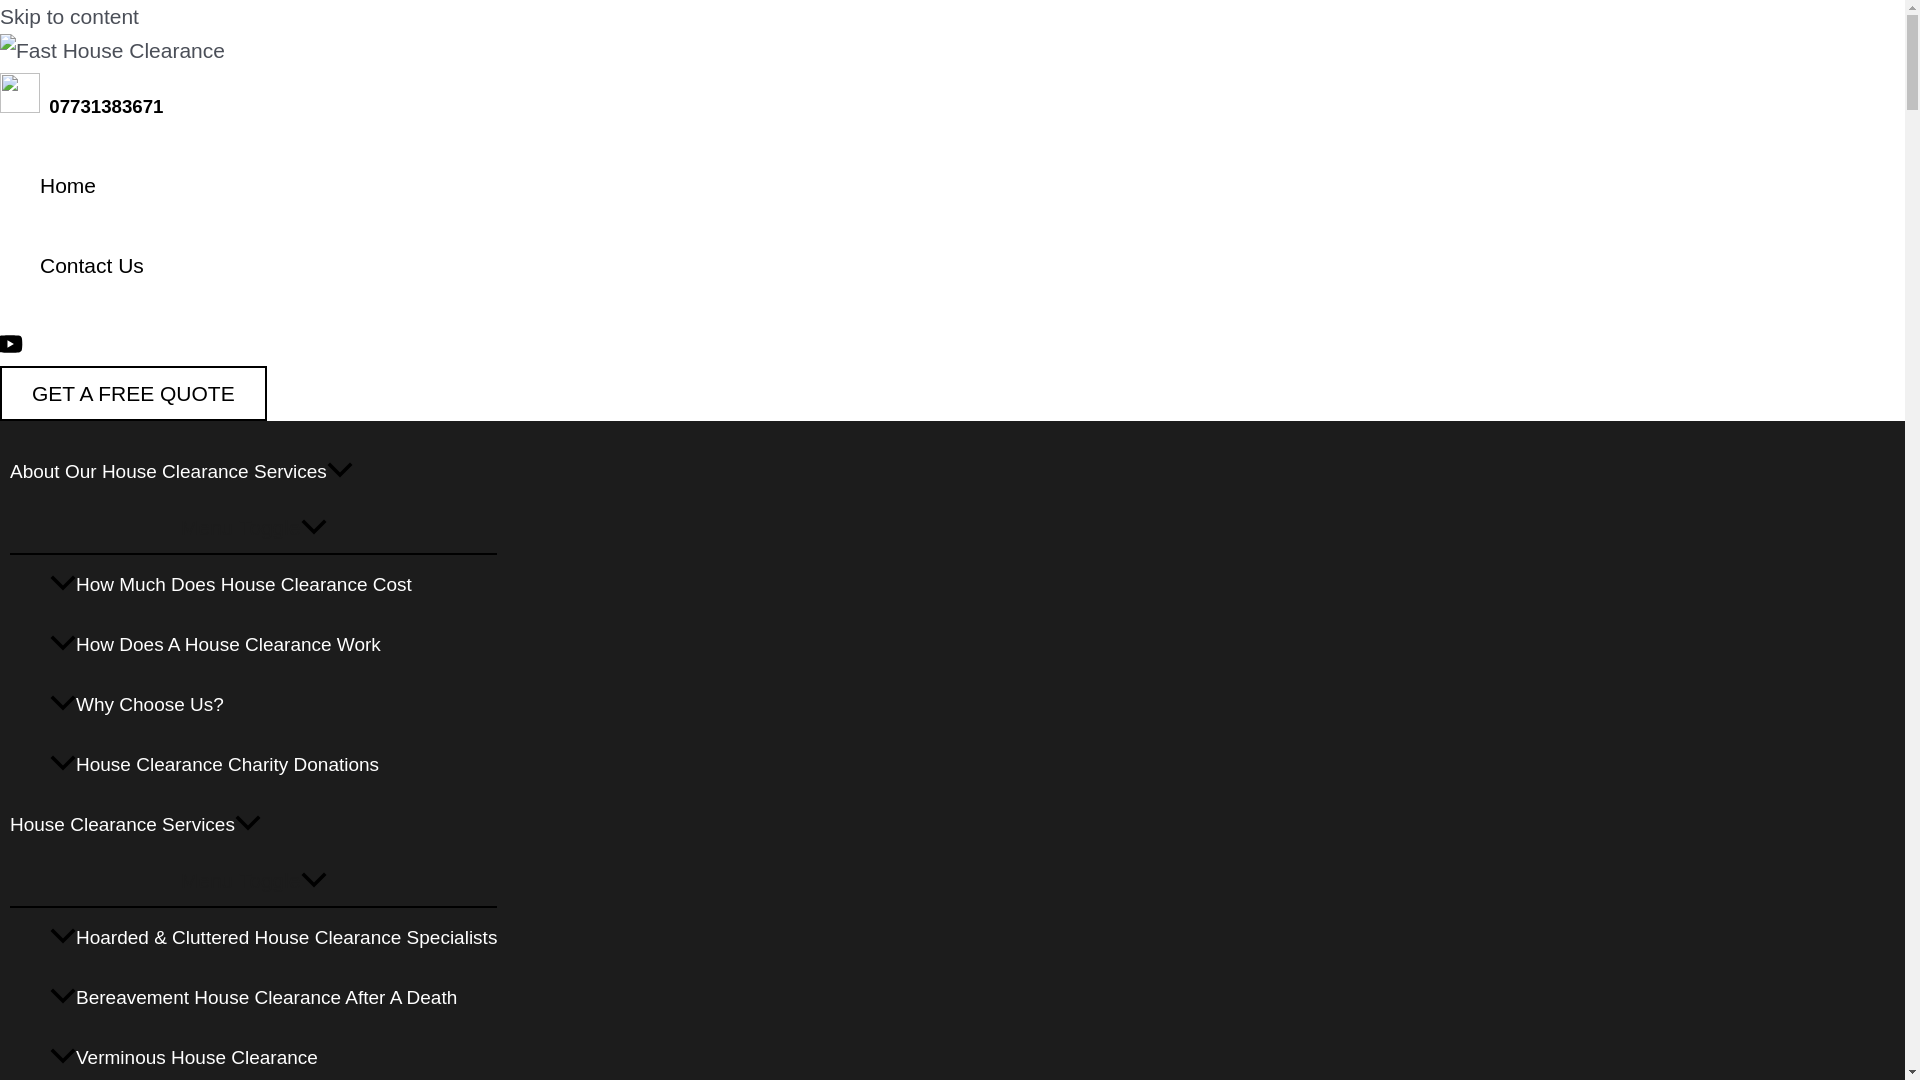 This screenshot has width=1920, height=1080. What do you see at coordinates (253, 527) in the screenshot?
I see `Menu Toggle` at bounding box center [253, 527].